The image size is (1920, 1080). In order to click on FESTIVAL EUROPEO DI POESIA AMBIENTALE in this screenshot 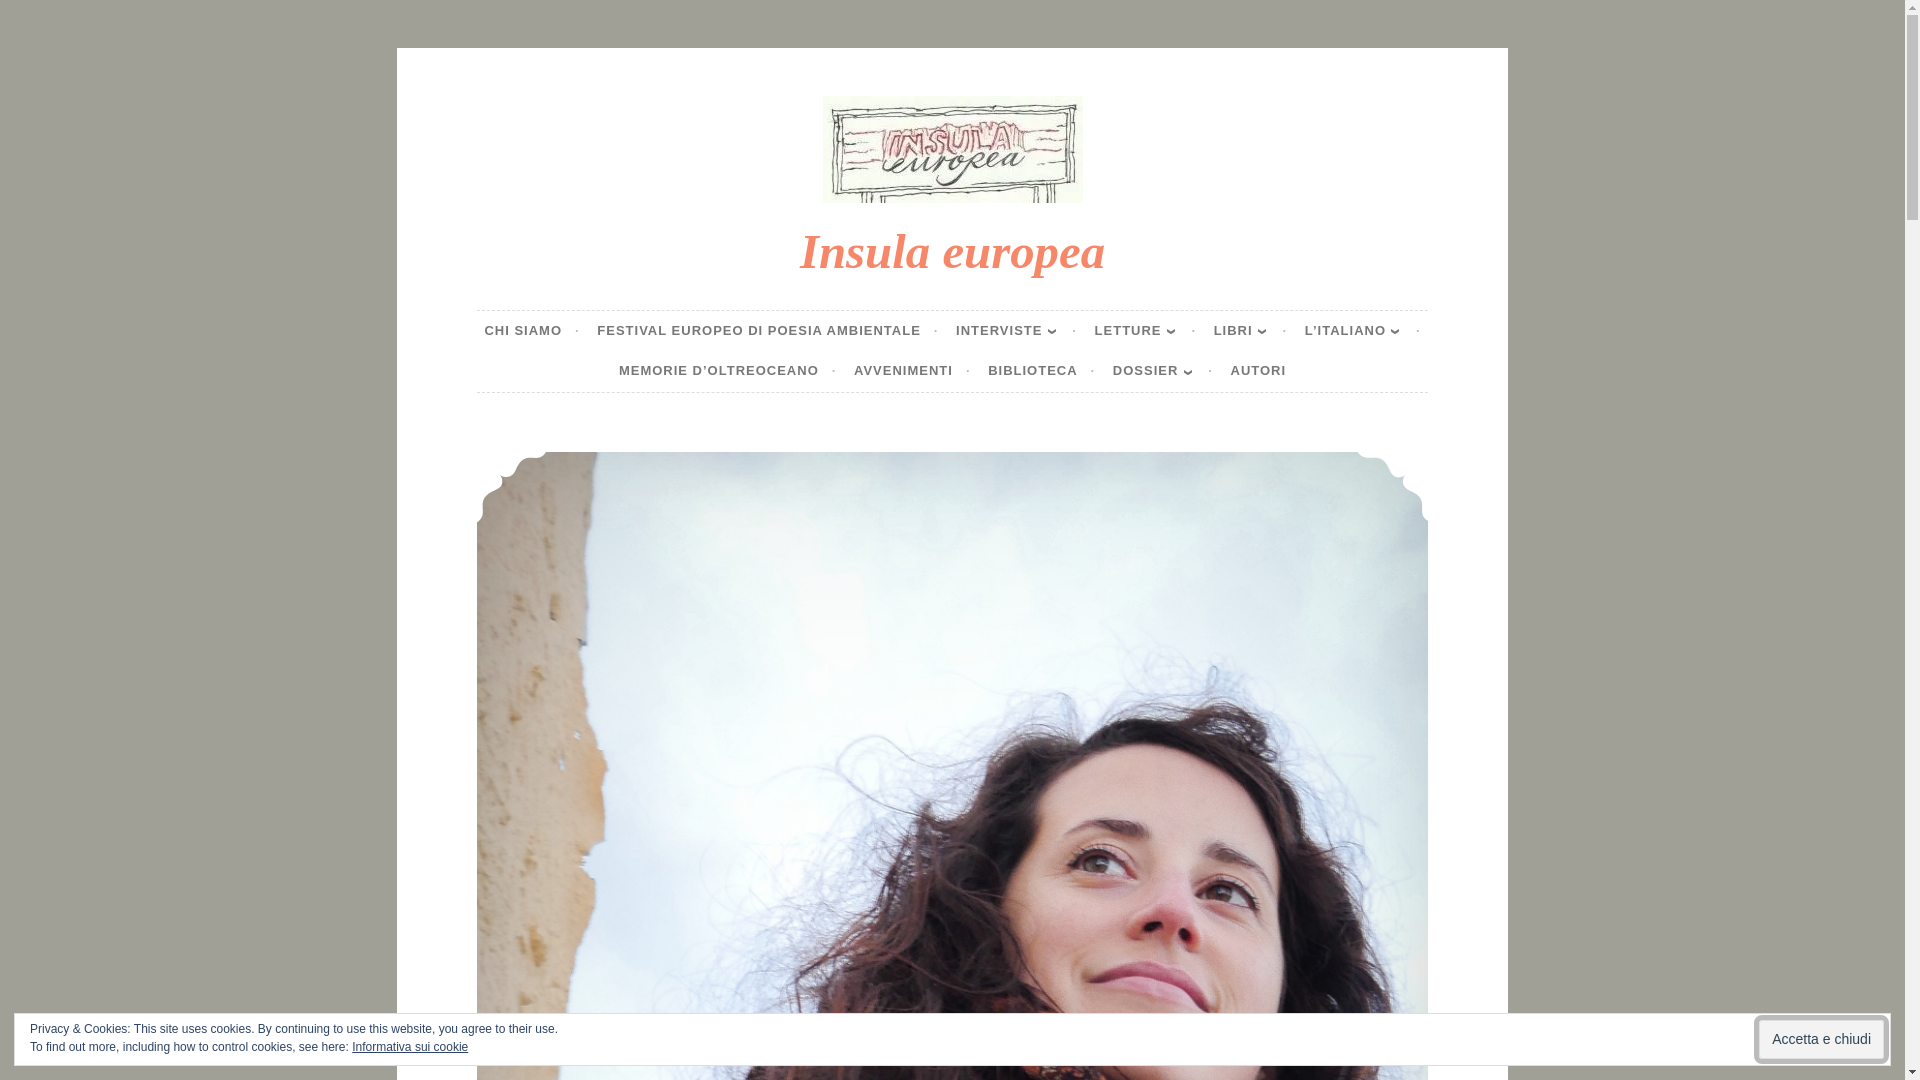, I will do `click(768, 331)`.